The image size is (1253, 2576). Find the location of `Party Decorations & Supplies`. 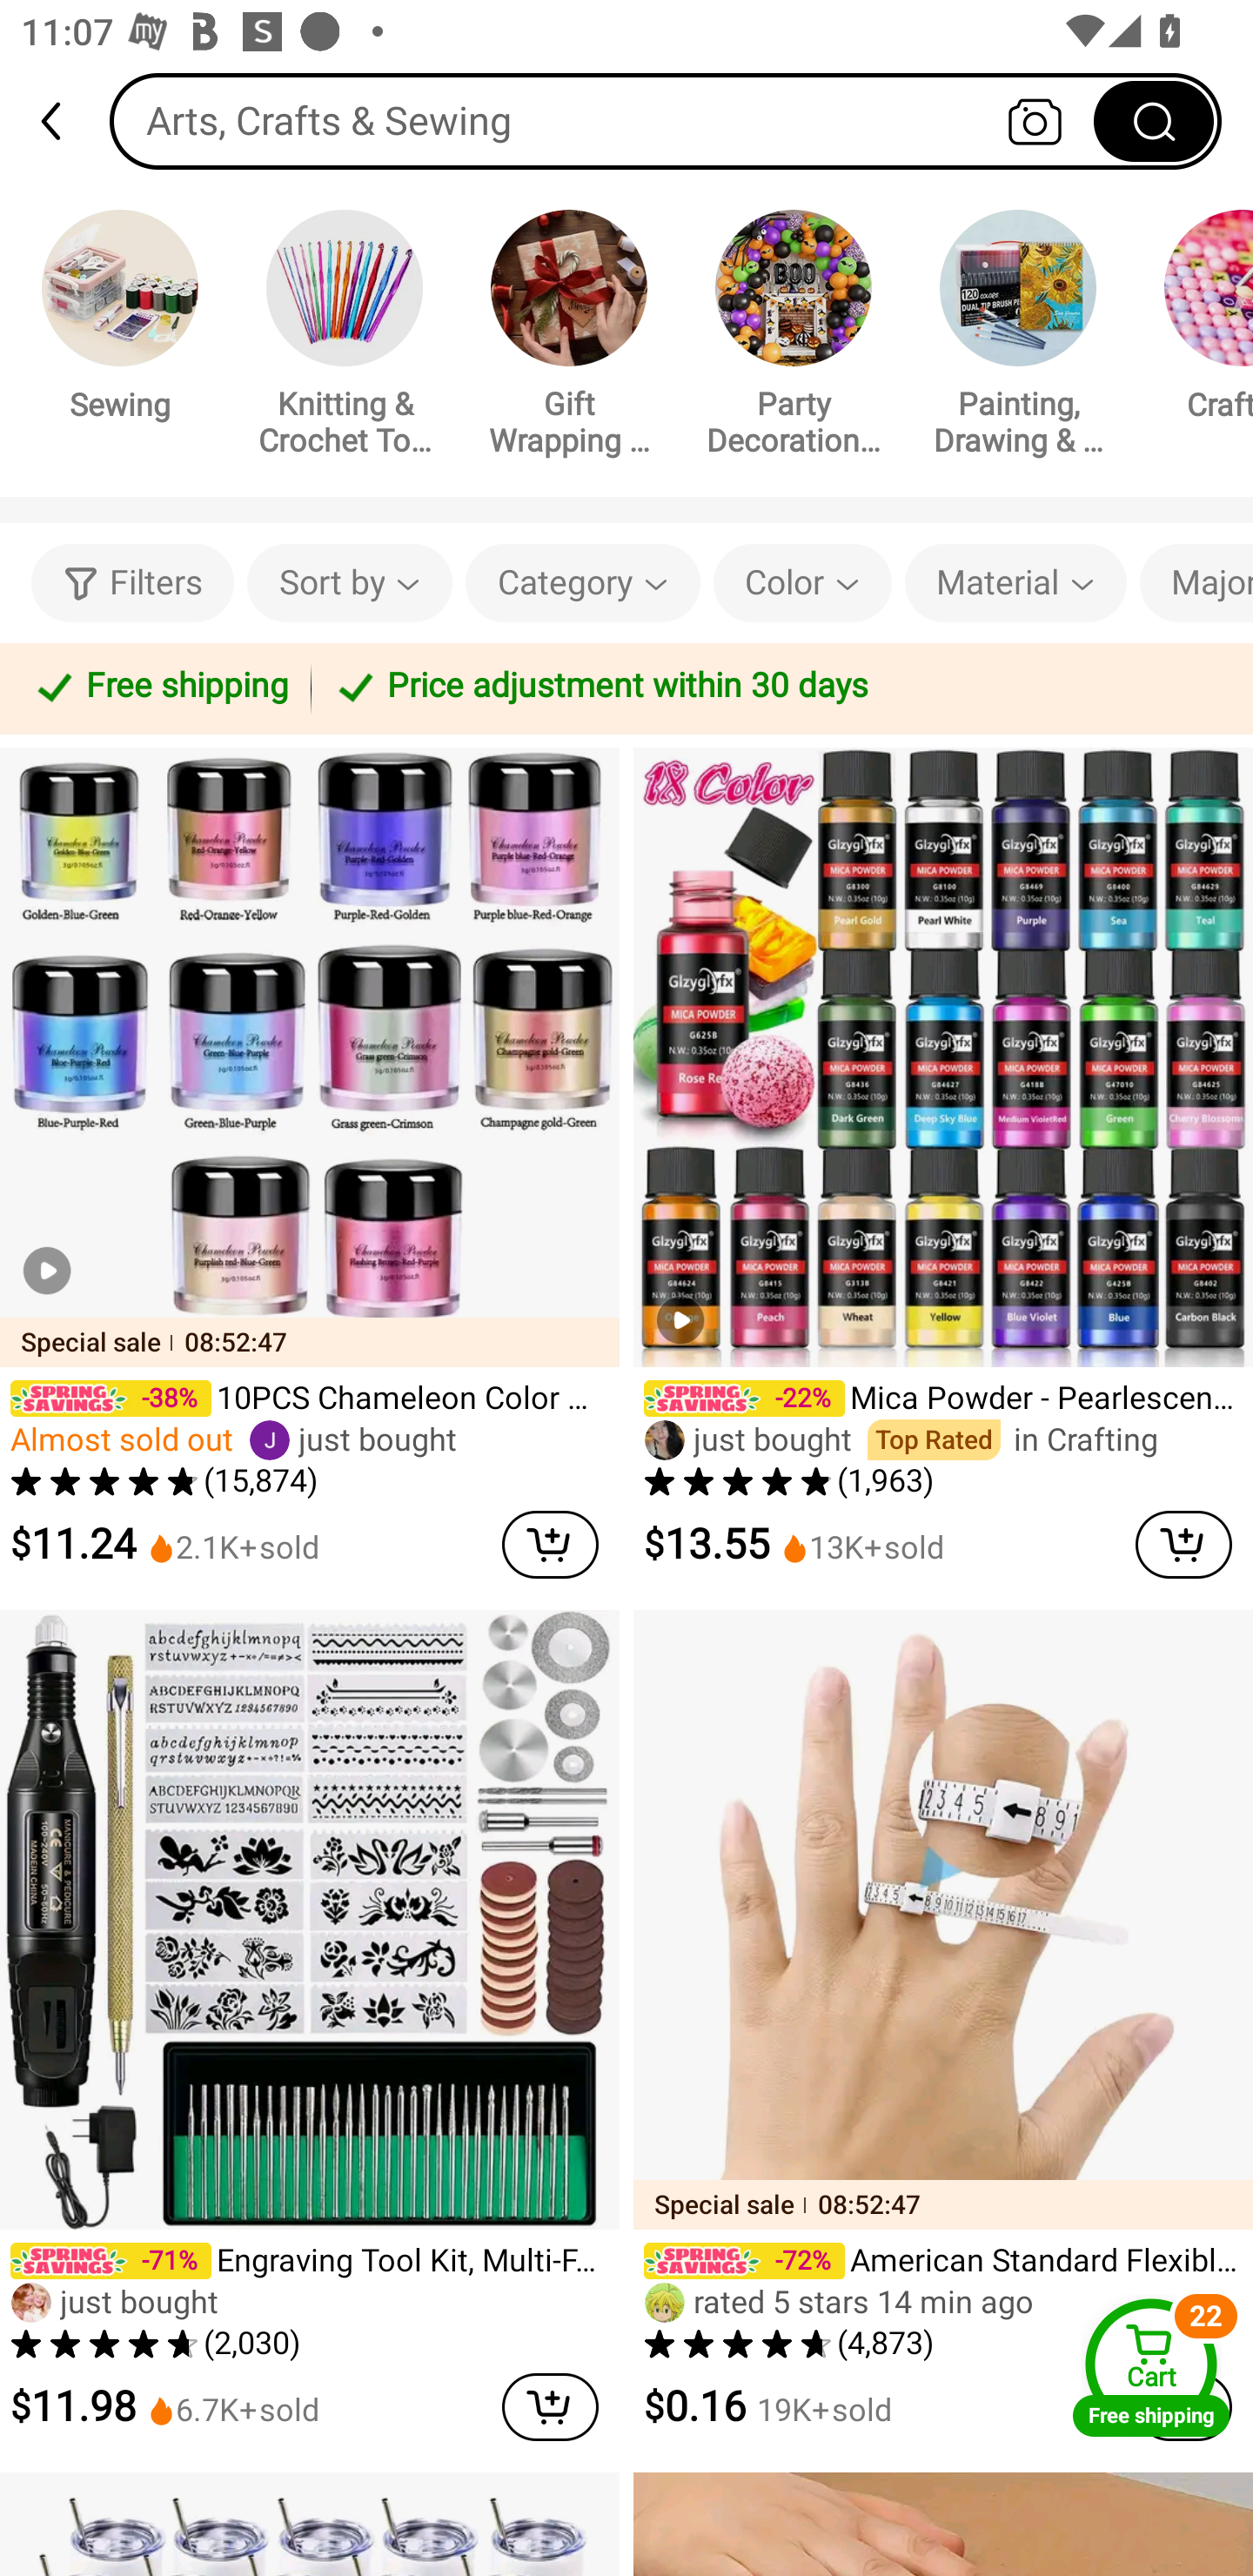

Party Decorations & Supplies is located at coordinates (794, 338).